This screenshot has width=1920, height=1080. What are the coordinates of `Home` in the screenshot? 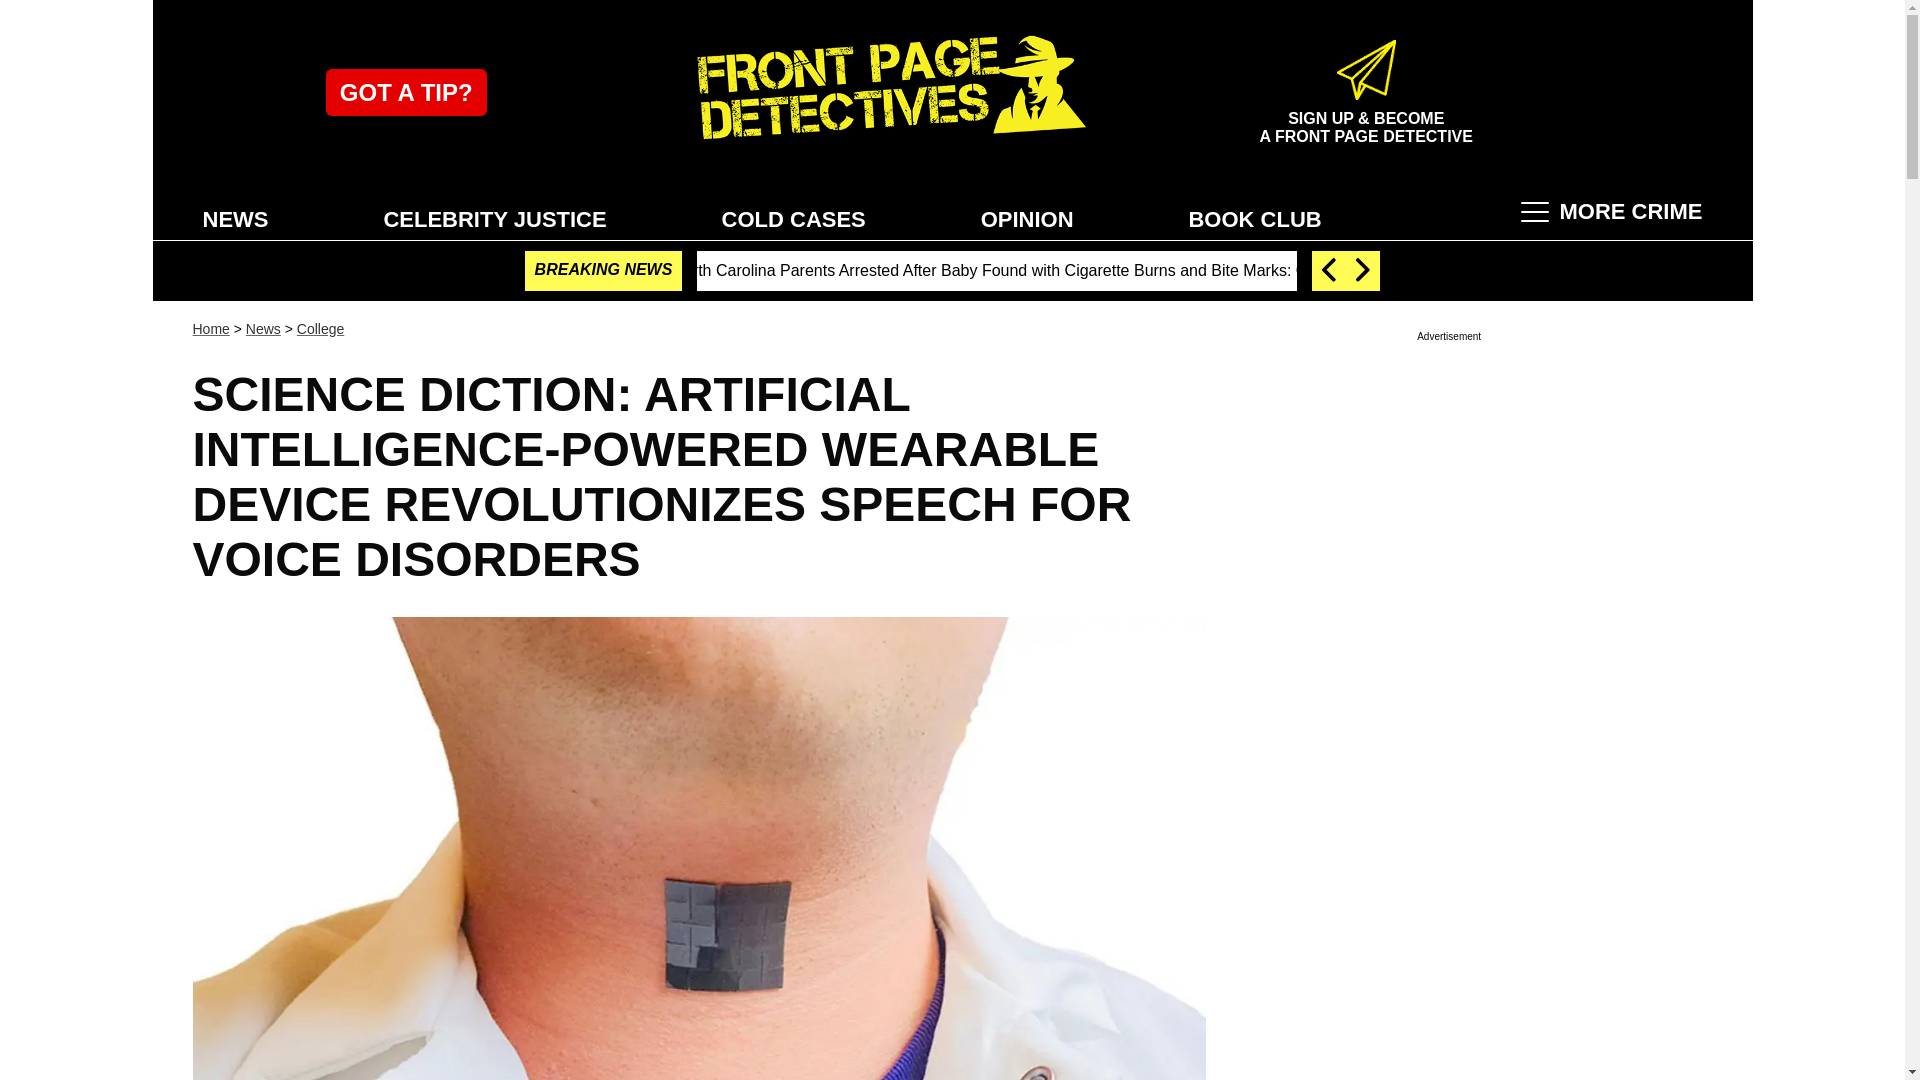 It's located at (210, 328).